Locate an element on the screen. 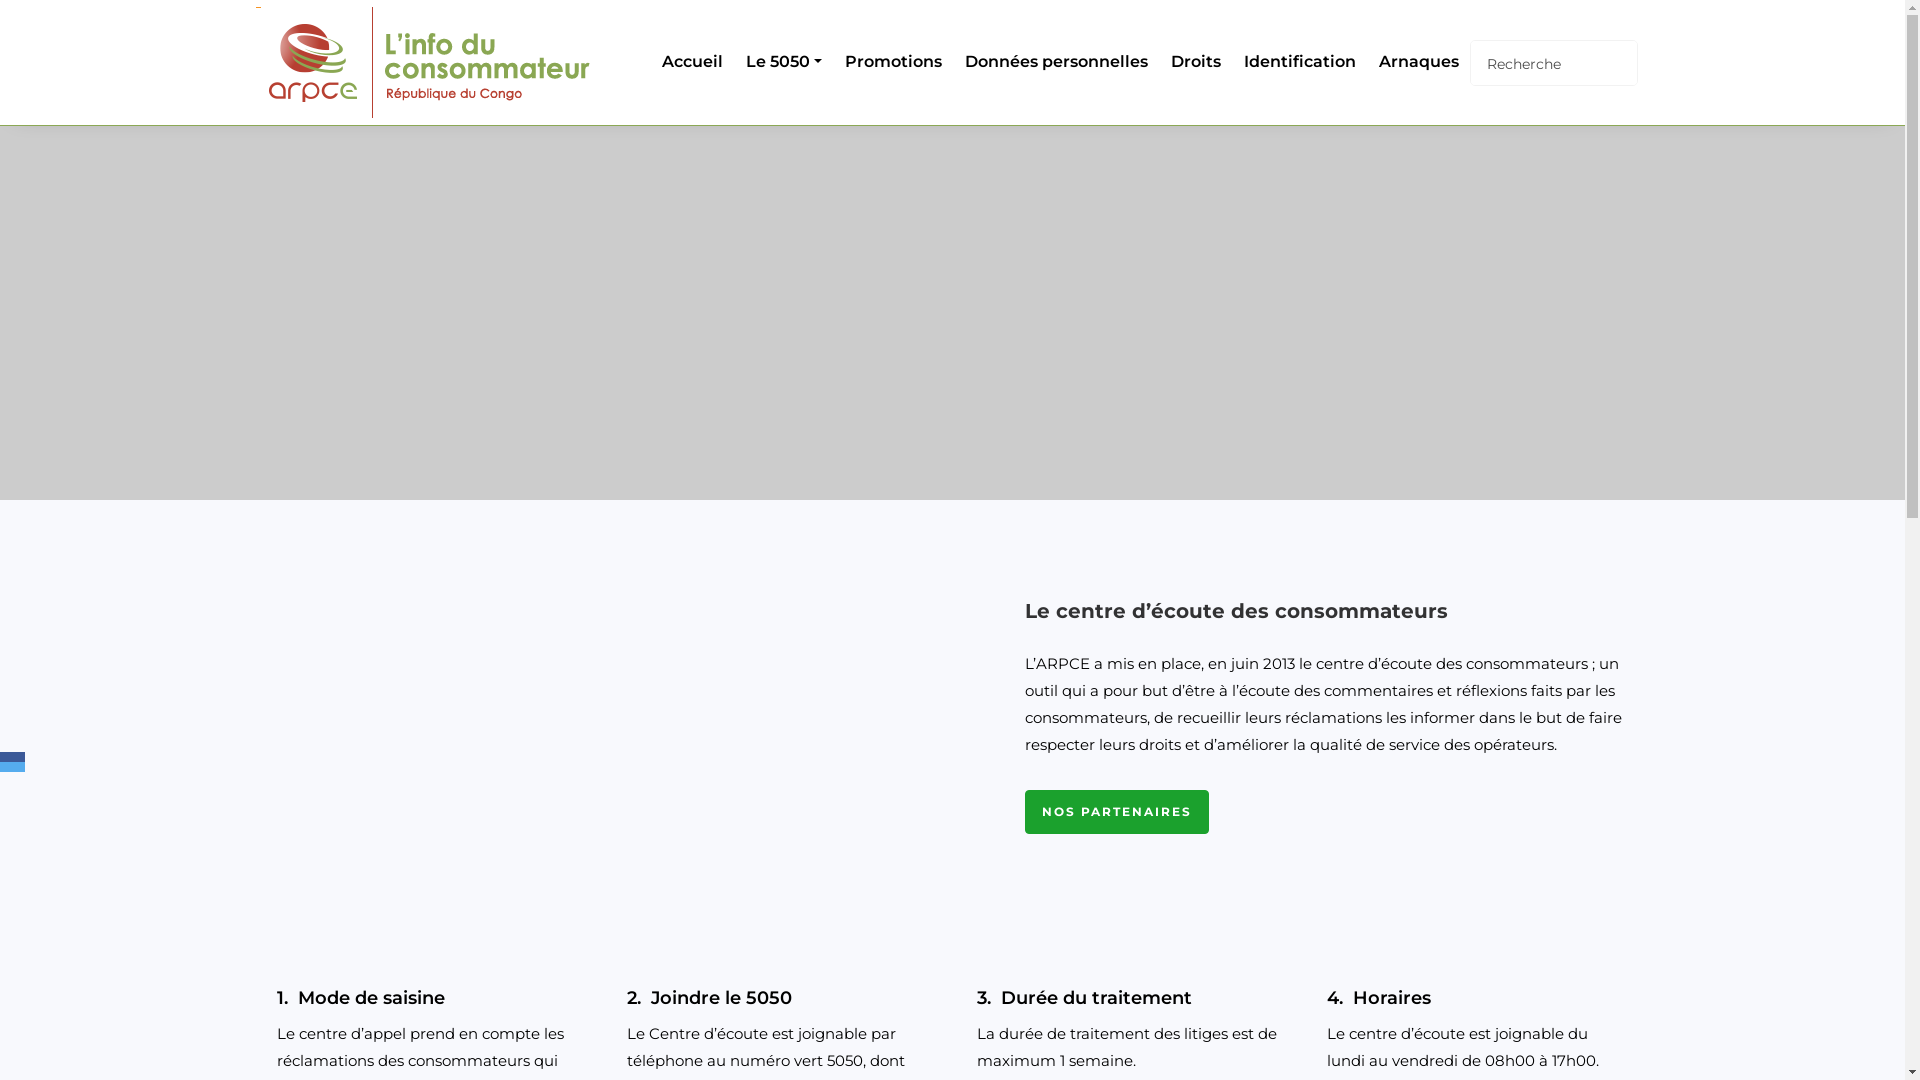 The height and width of the screenshot is (1080, 1920). 4.  Horaires is located at coordinates (1477, 998).